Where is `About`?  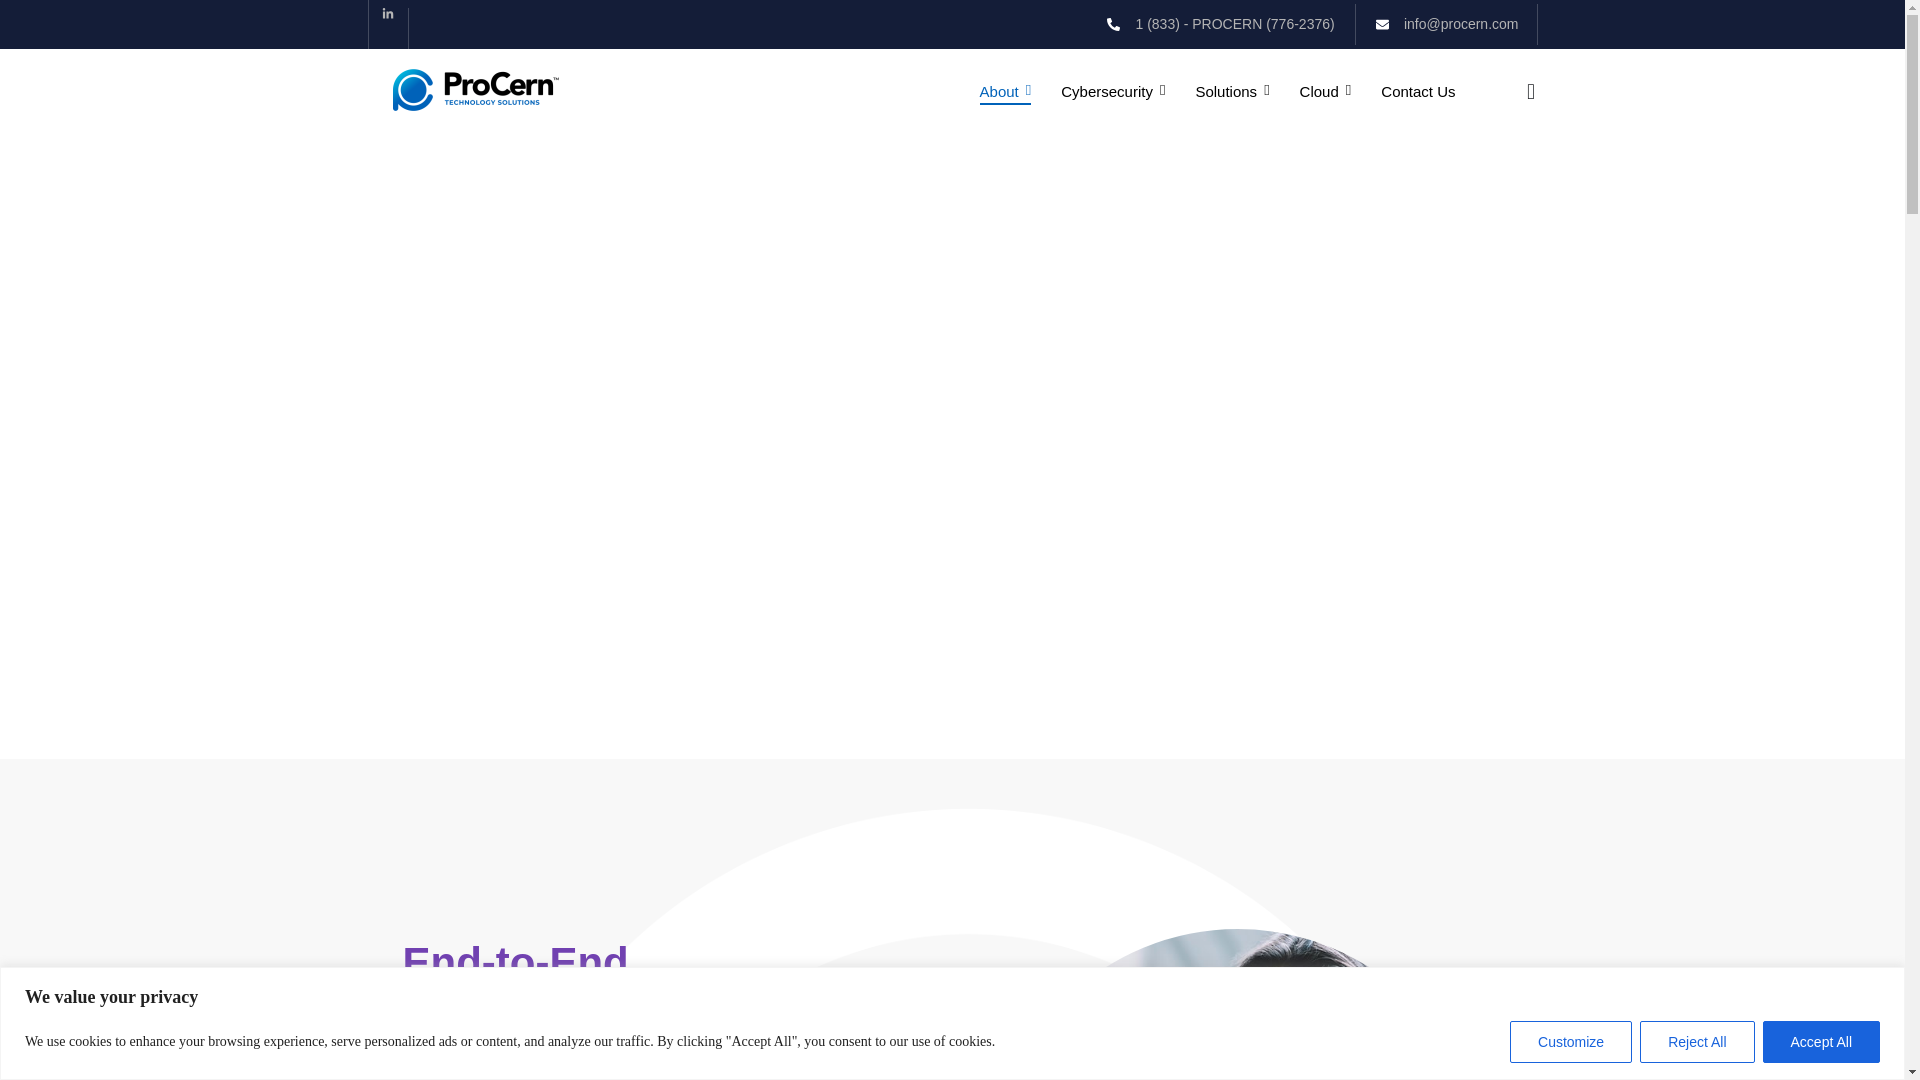
About is located at coordinates (1006, 92).